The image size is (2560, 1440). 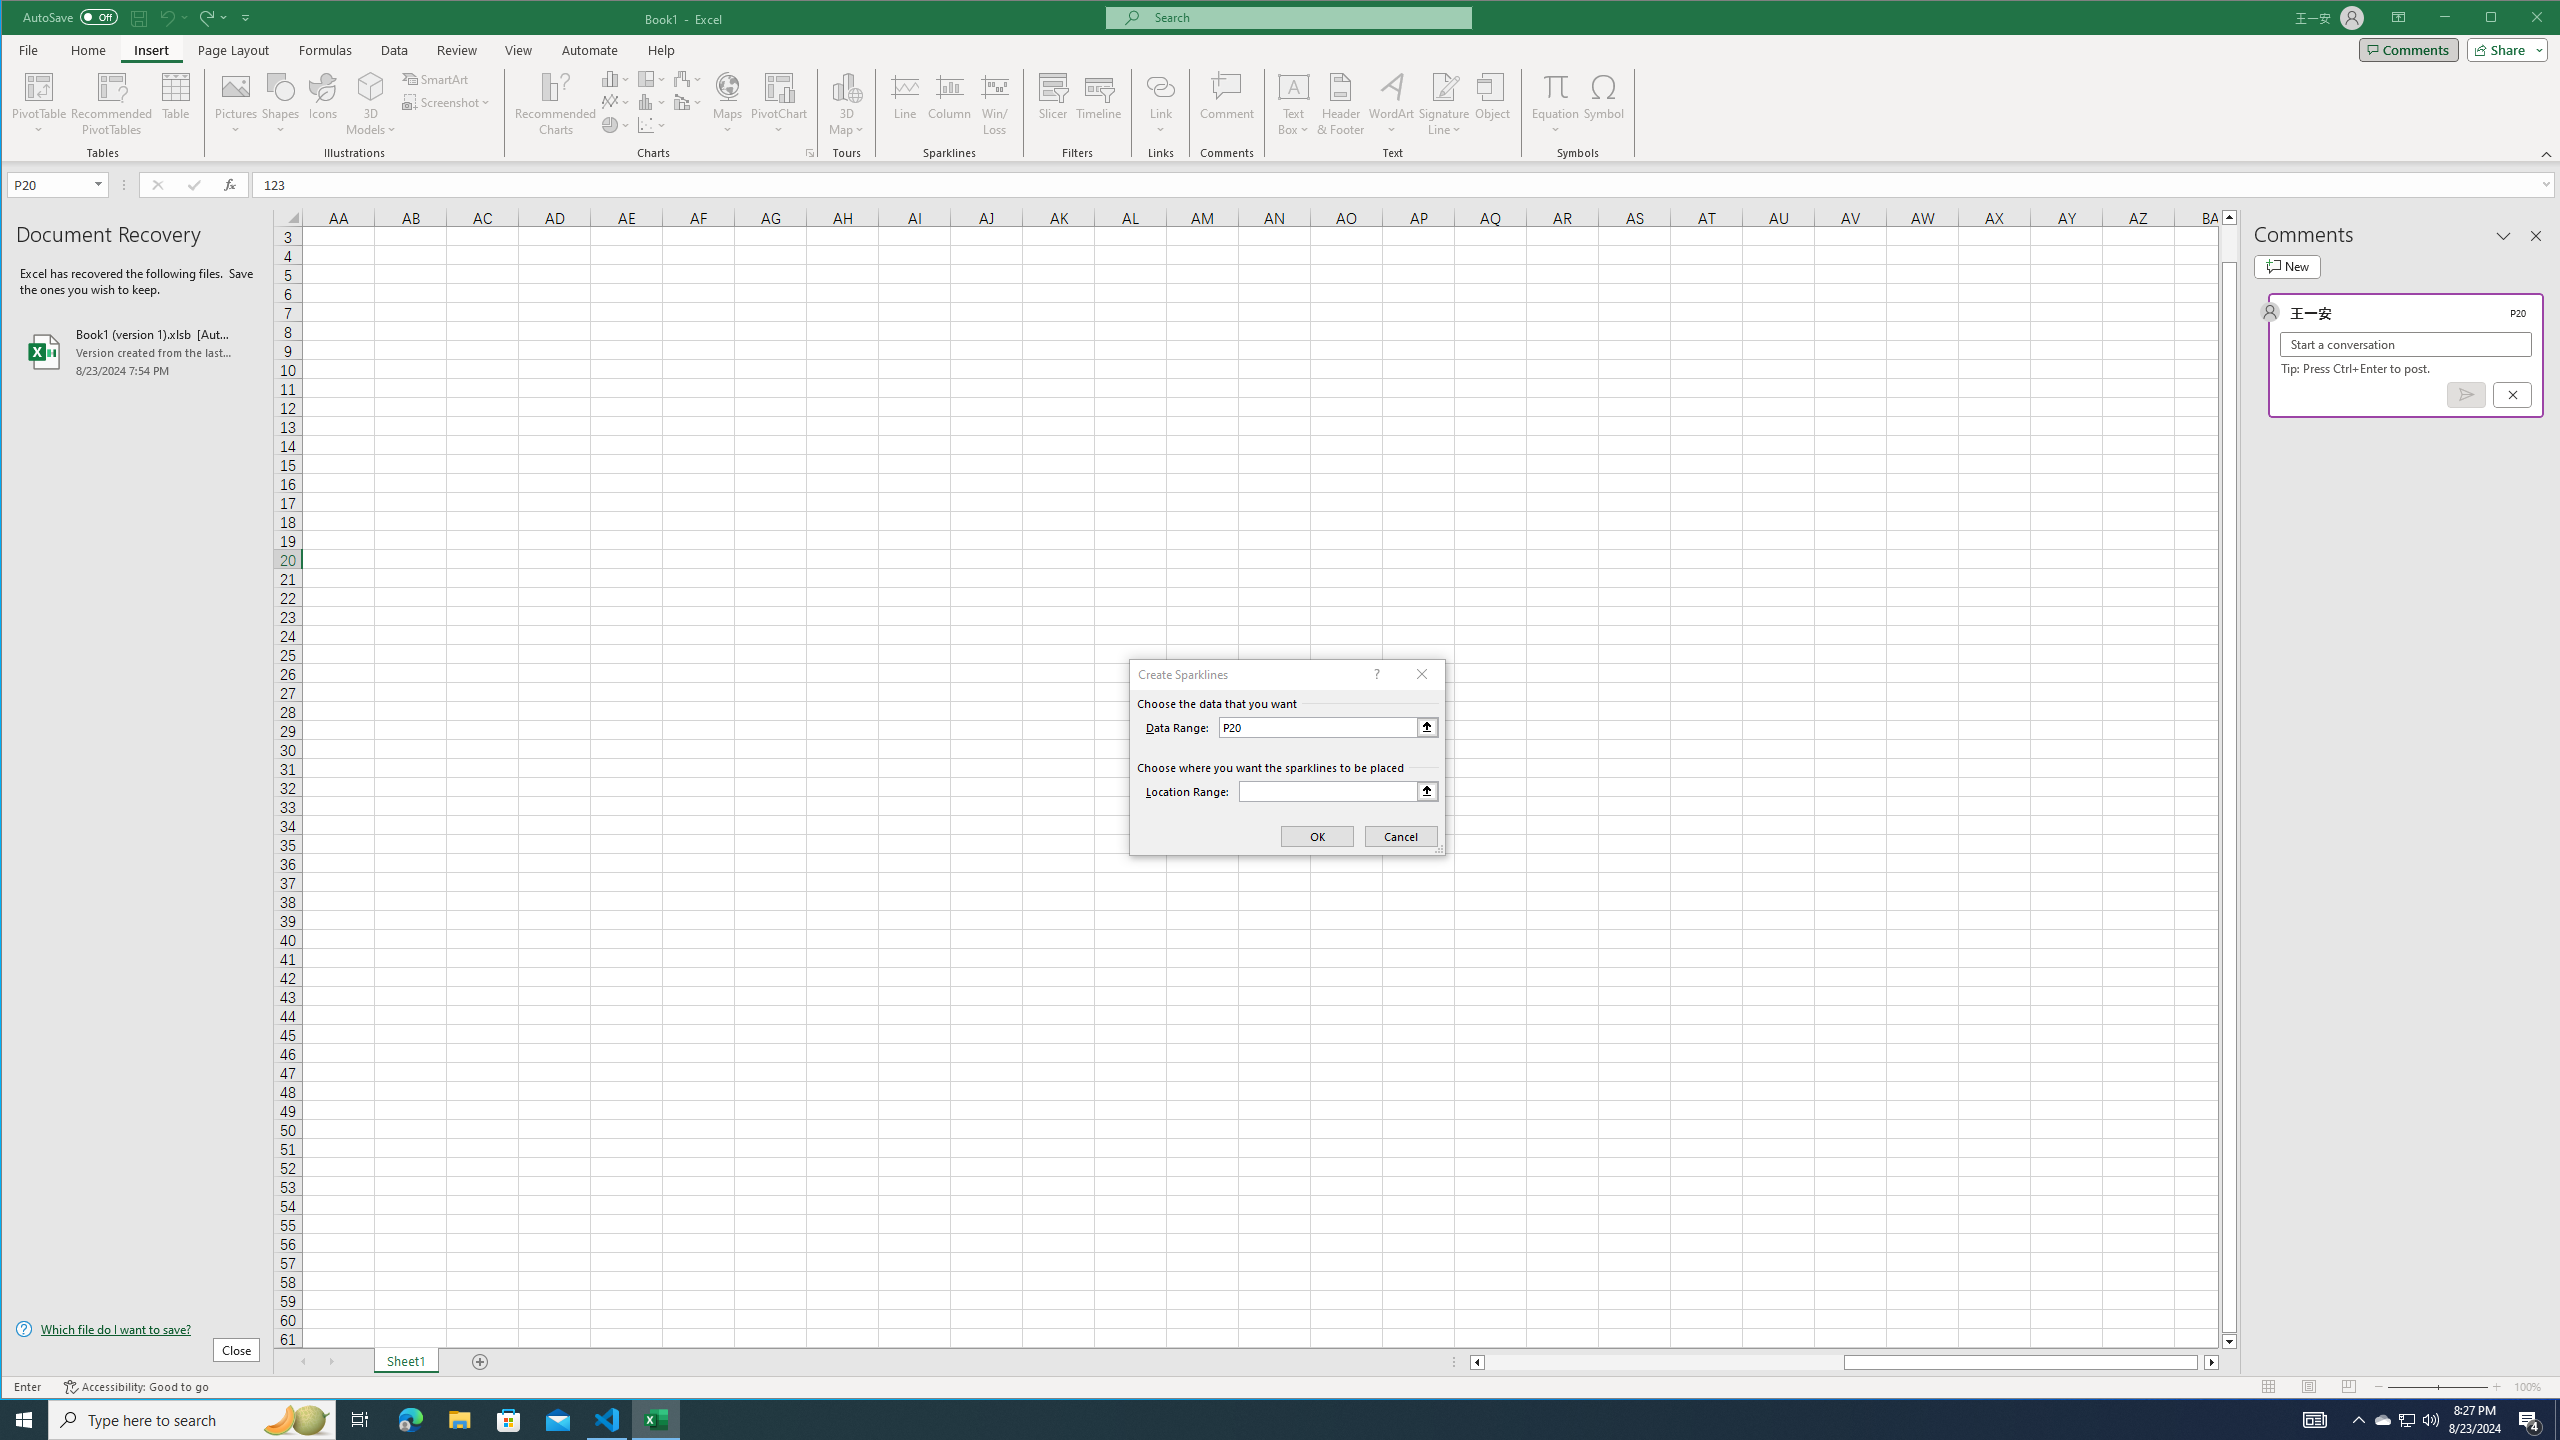 I want to click on New comment, so click(x=2286, y=266).